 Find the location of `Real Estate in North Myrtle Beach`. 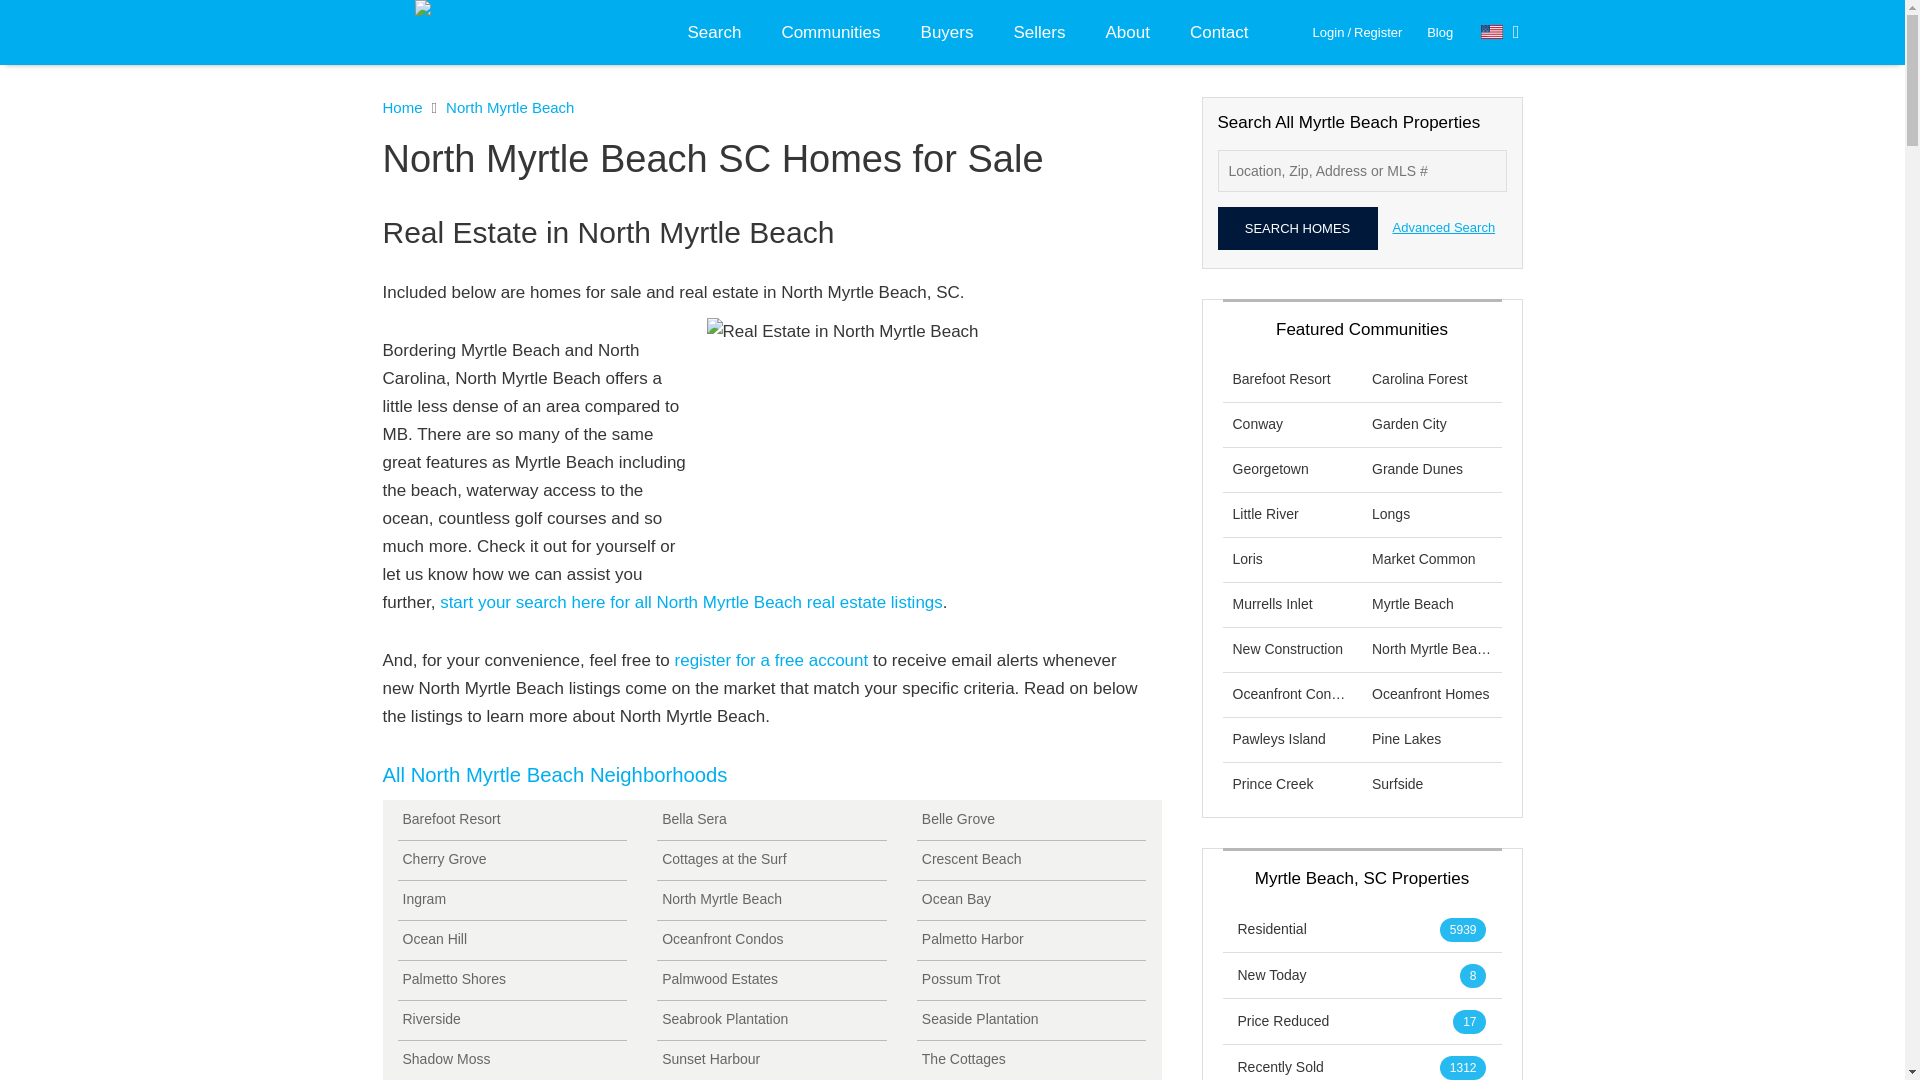

Real Estate in North Myrtle Beach is located at coordinates (928, 442).